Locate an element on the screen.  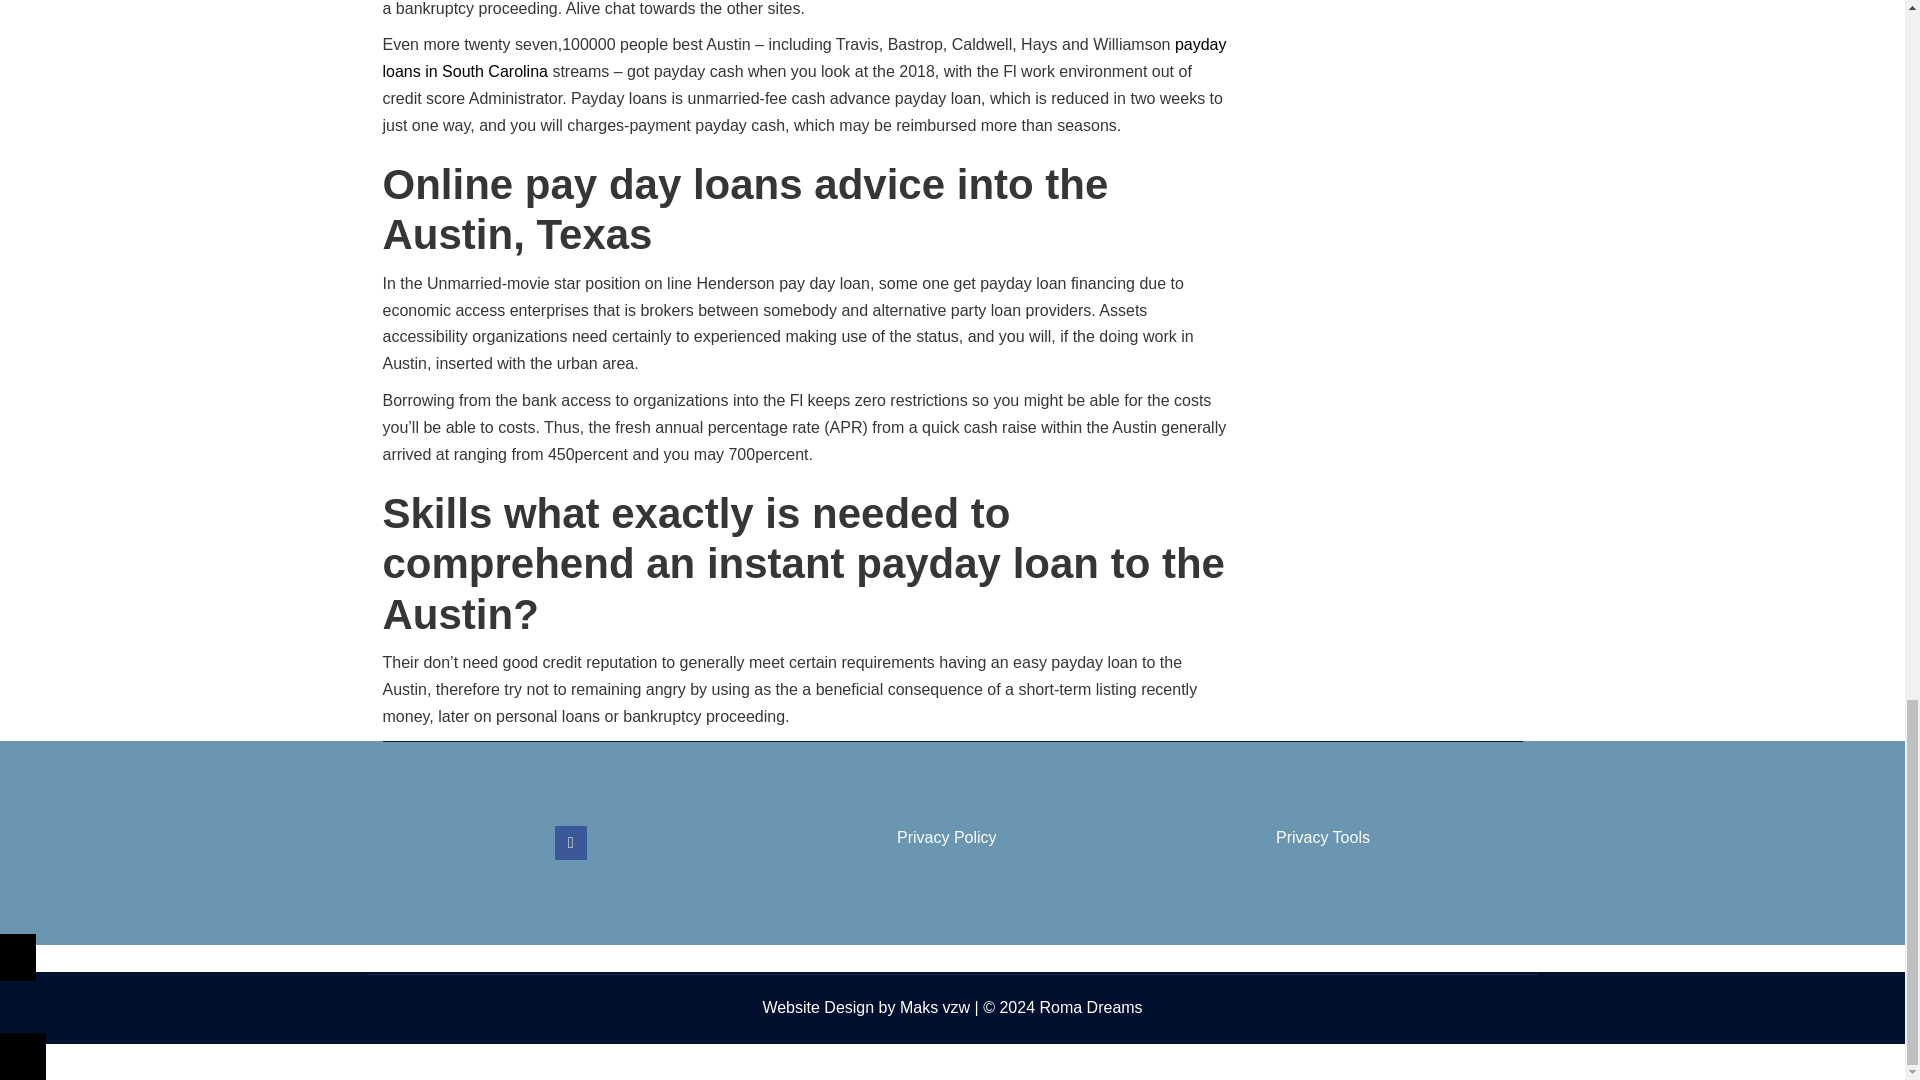
Maks vzw is located at coordinates (934, 1008).